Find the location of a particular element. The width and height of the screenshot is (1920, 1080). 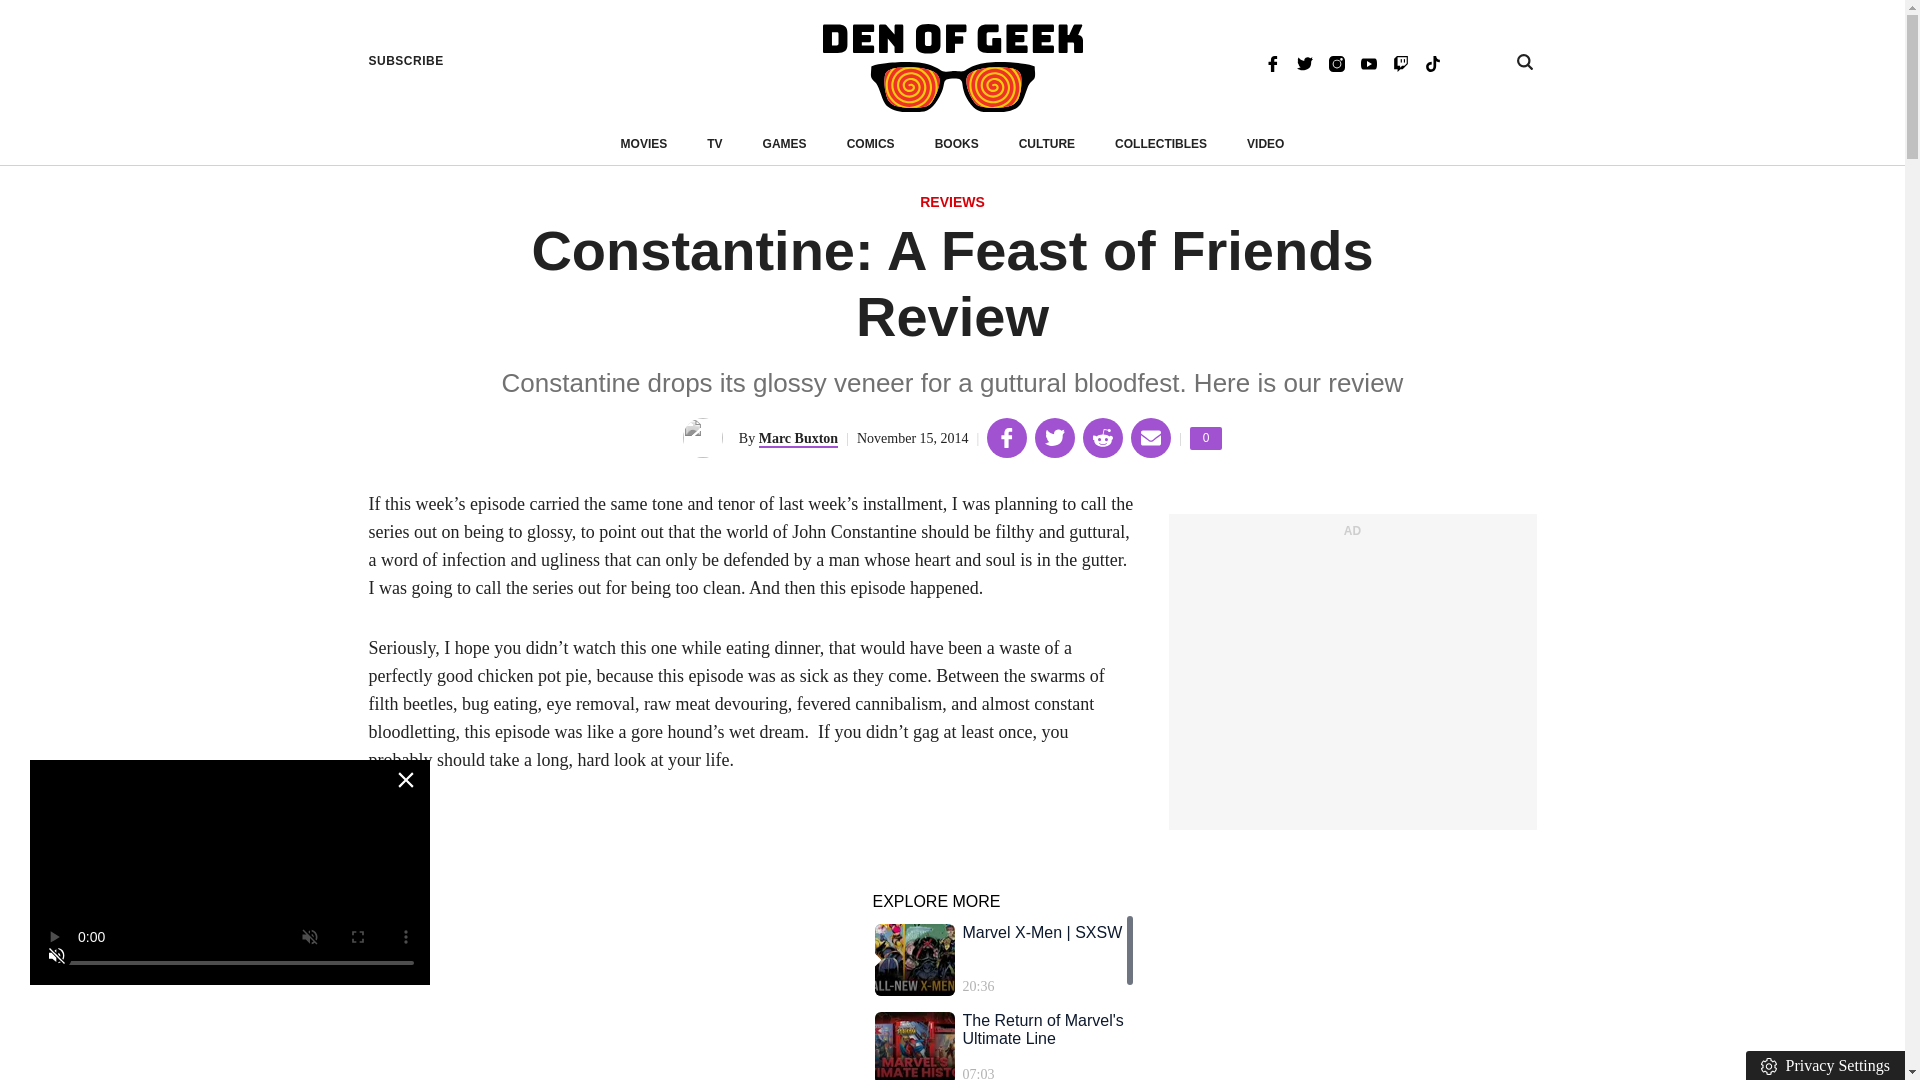

3rd party ad content is located at coordinates (1206, 438).